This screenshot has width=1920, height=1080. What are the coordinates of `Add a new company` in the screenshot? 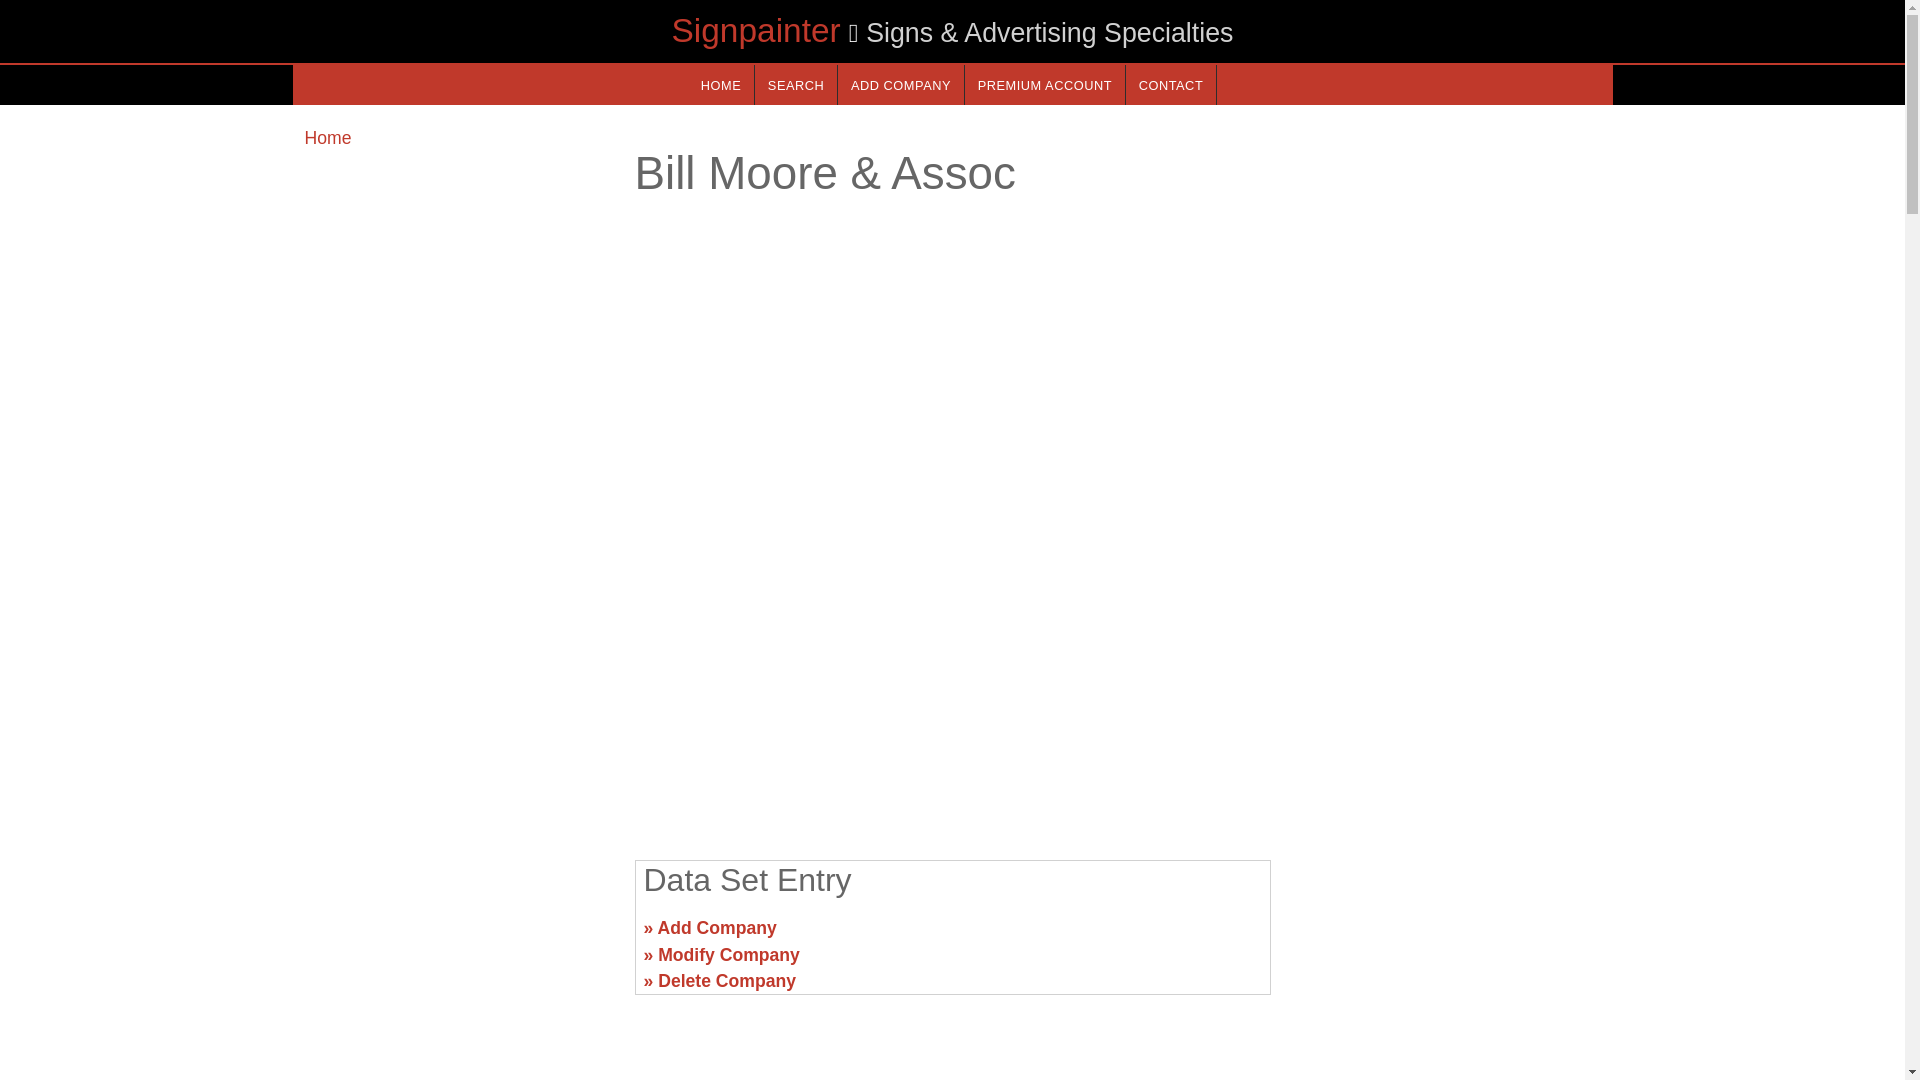 It's located at (900, 84).